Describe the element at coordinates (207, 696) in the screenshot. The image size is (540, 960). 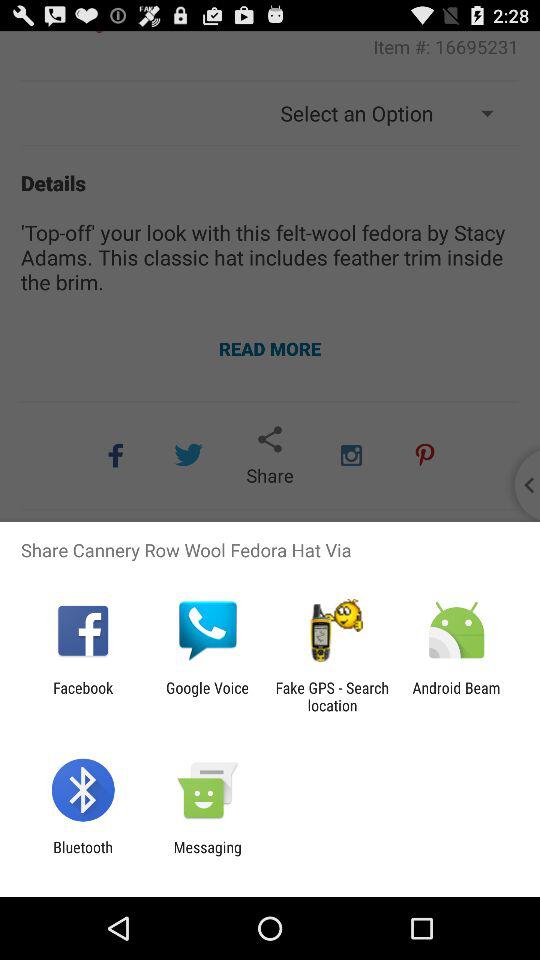
I see `select the app next to facebook item` at that location.